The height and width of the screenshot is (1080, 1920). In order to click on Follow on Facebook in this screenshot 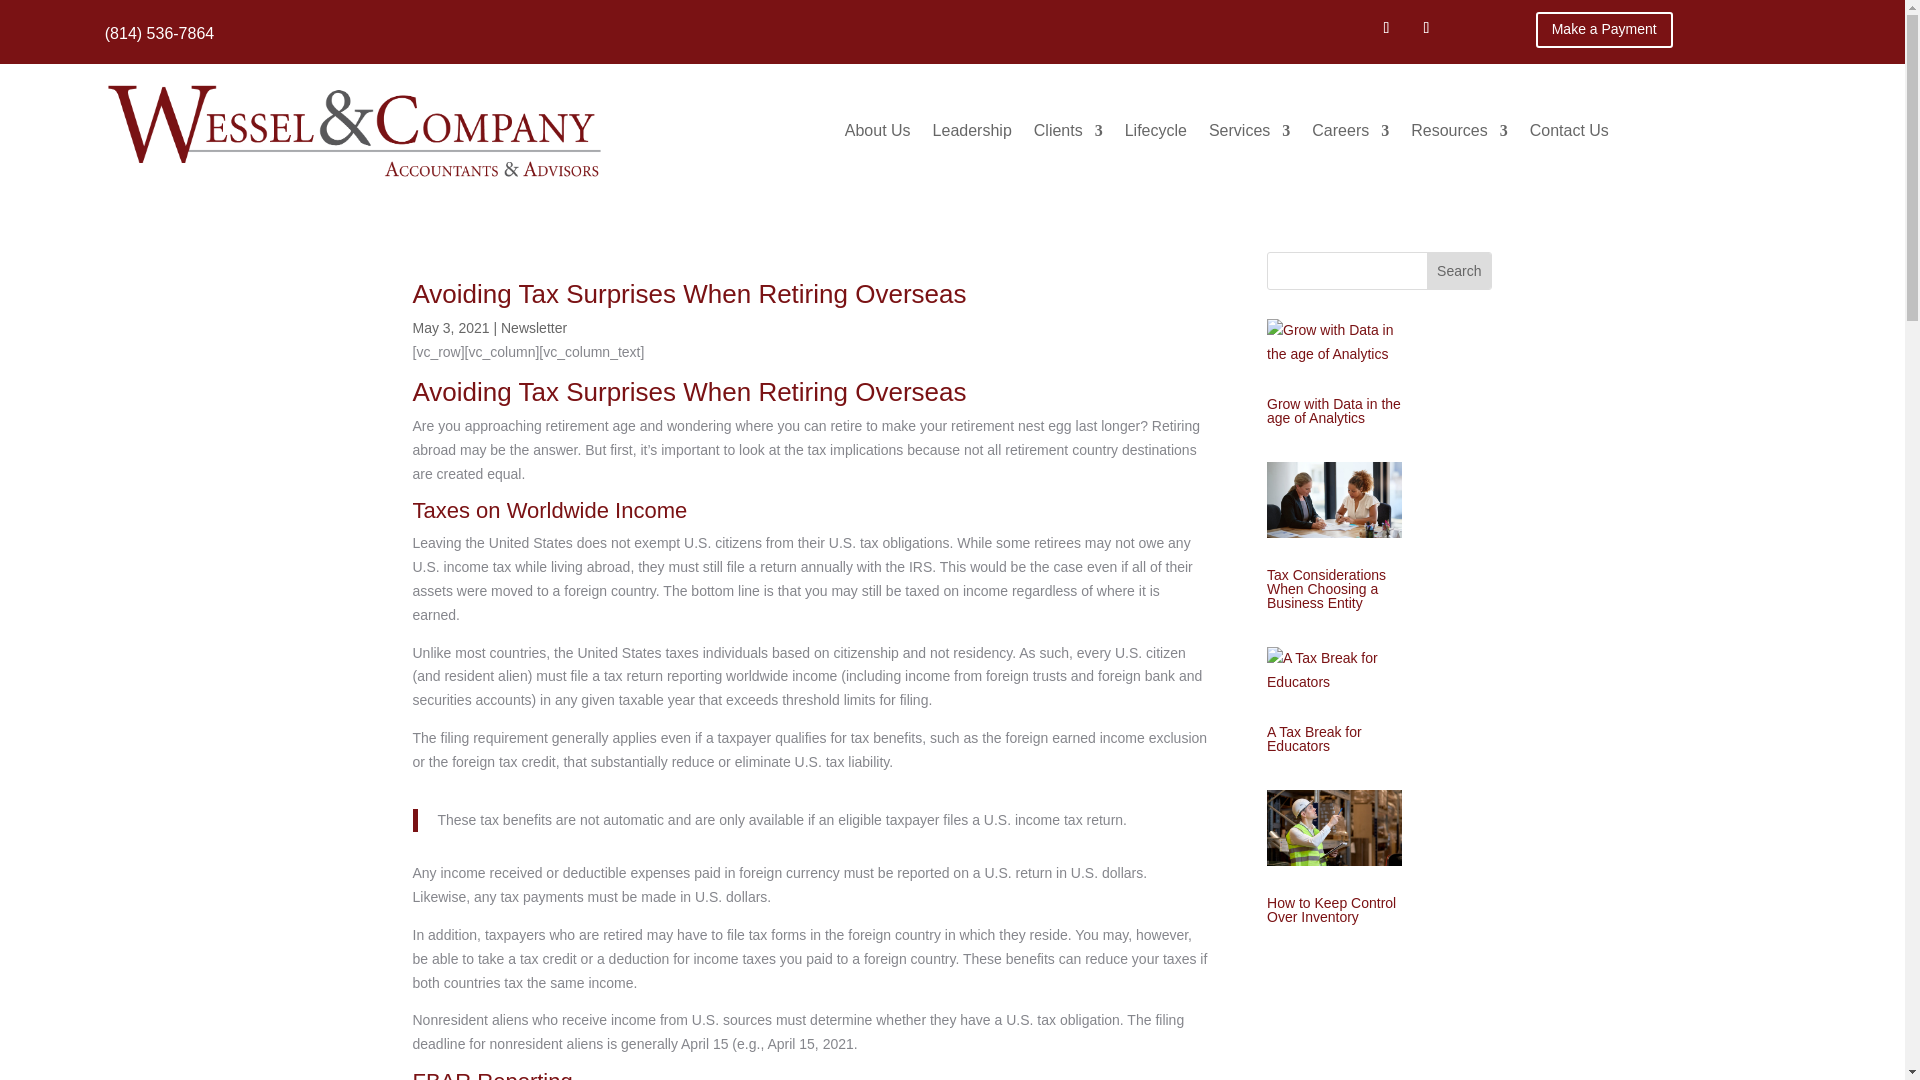, I will do `click(1386, 28)`.